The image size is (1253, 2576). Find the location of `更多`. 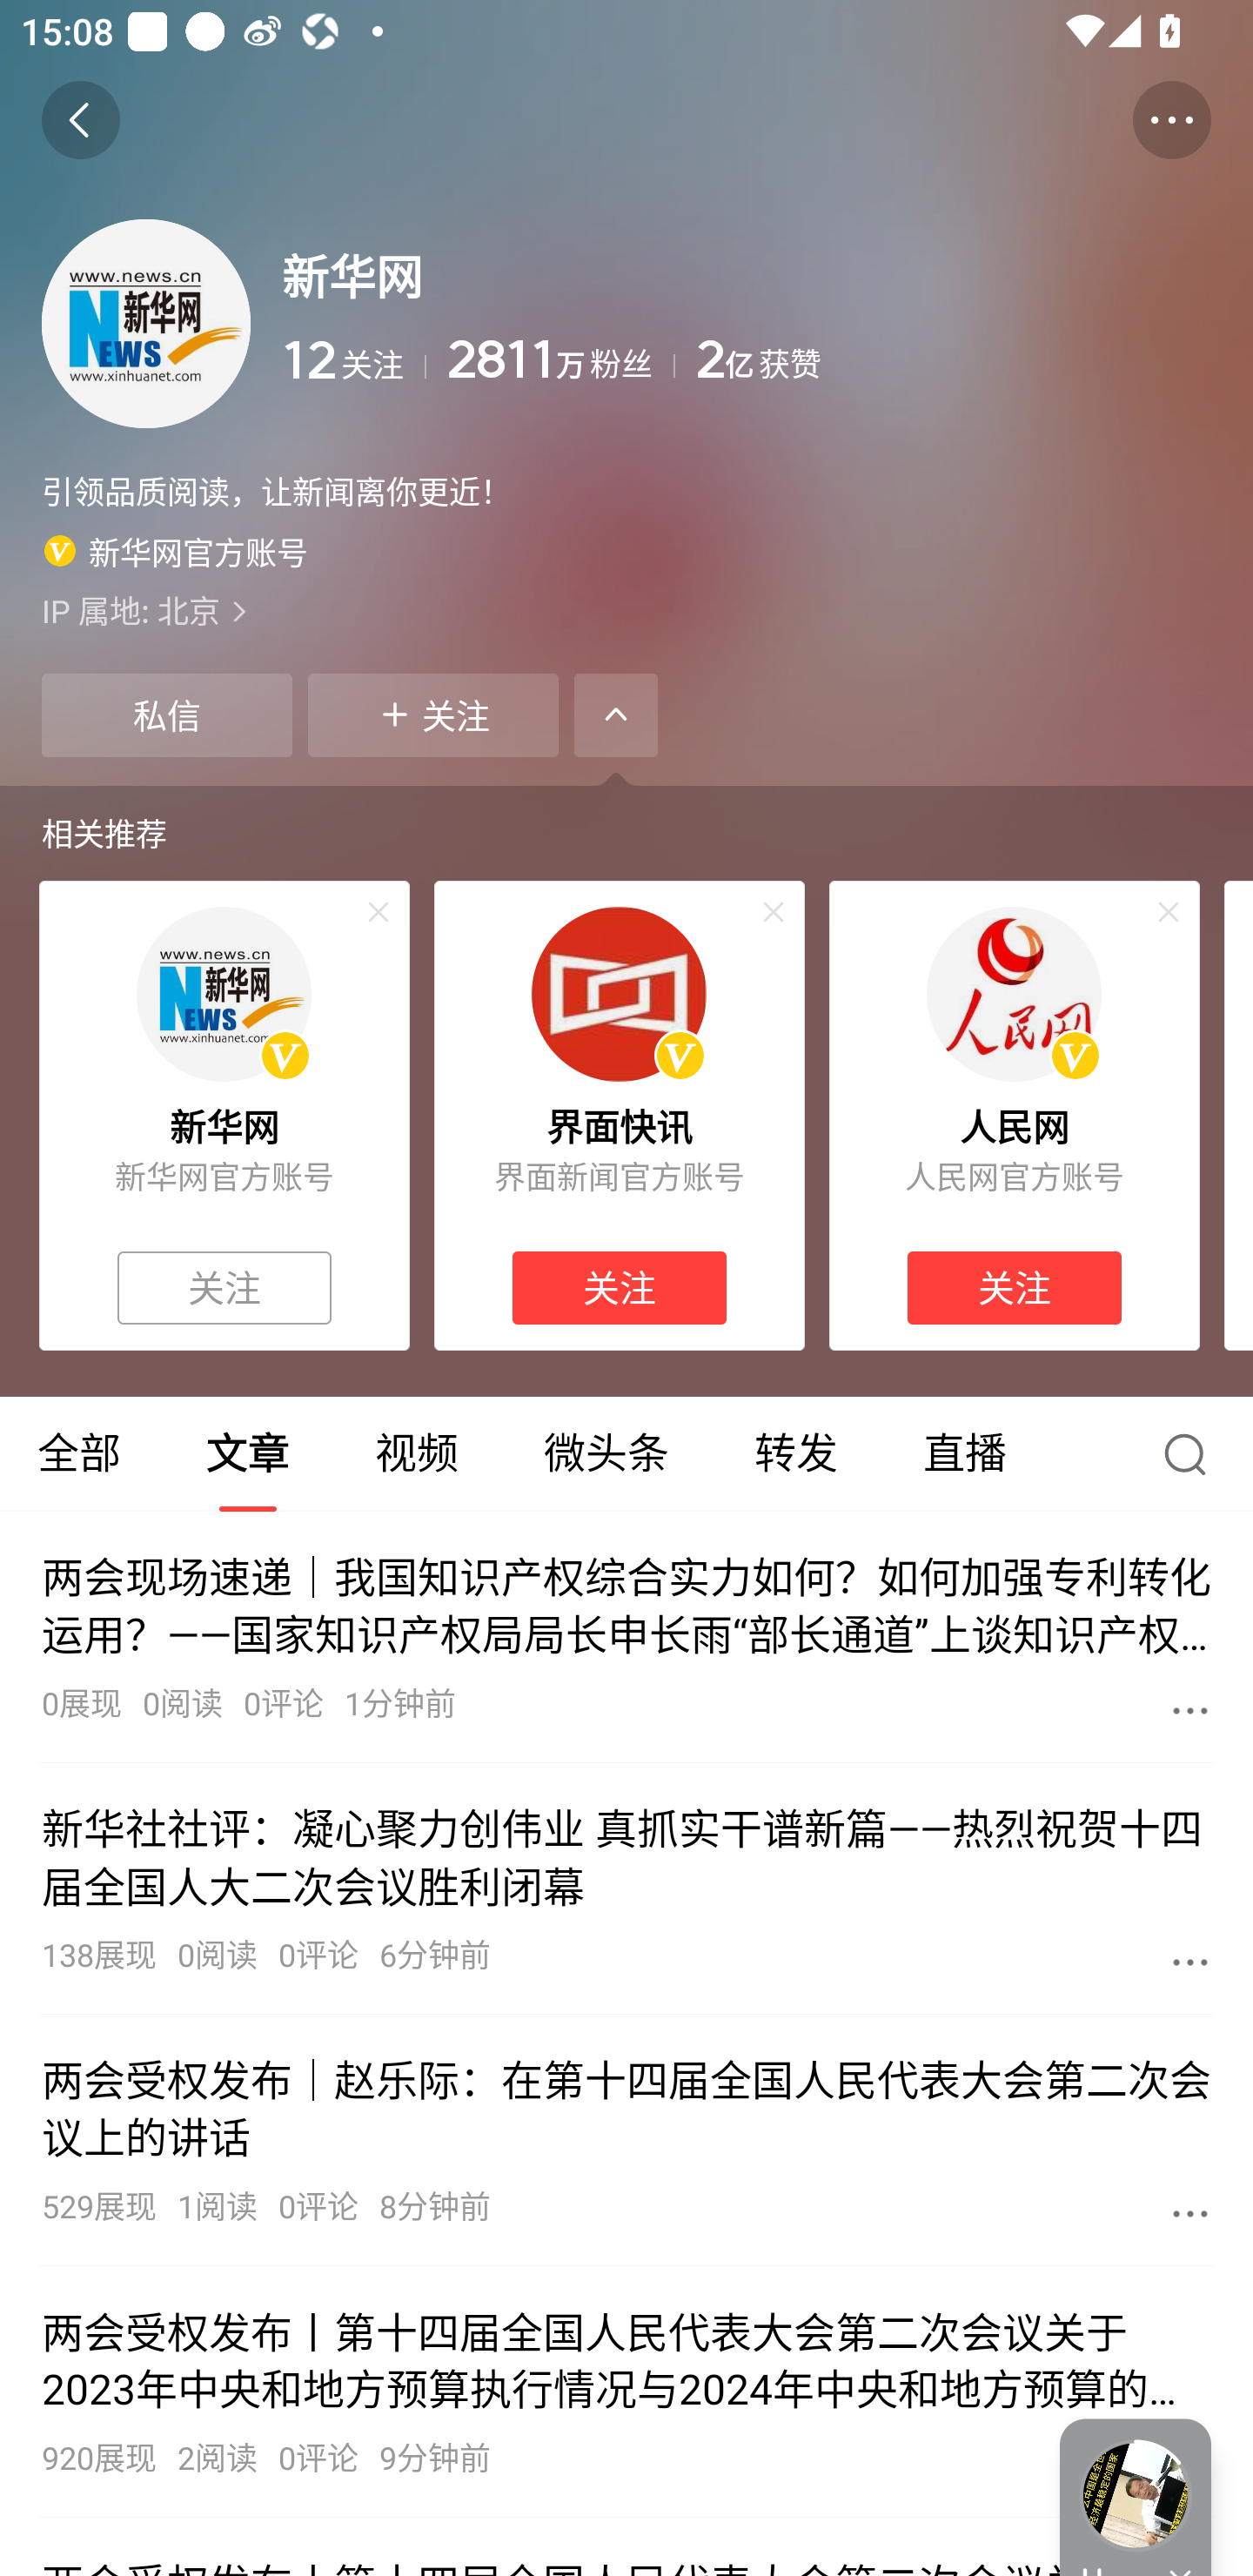

更多 is located at coordinates (1190, 2212).